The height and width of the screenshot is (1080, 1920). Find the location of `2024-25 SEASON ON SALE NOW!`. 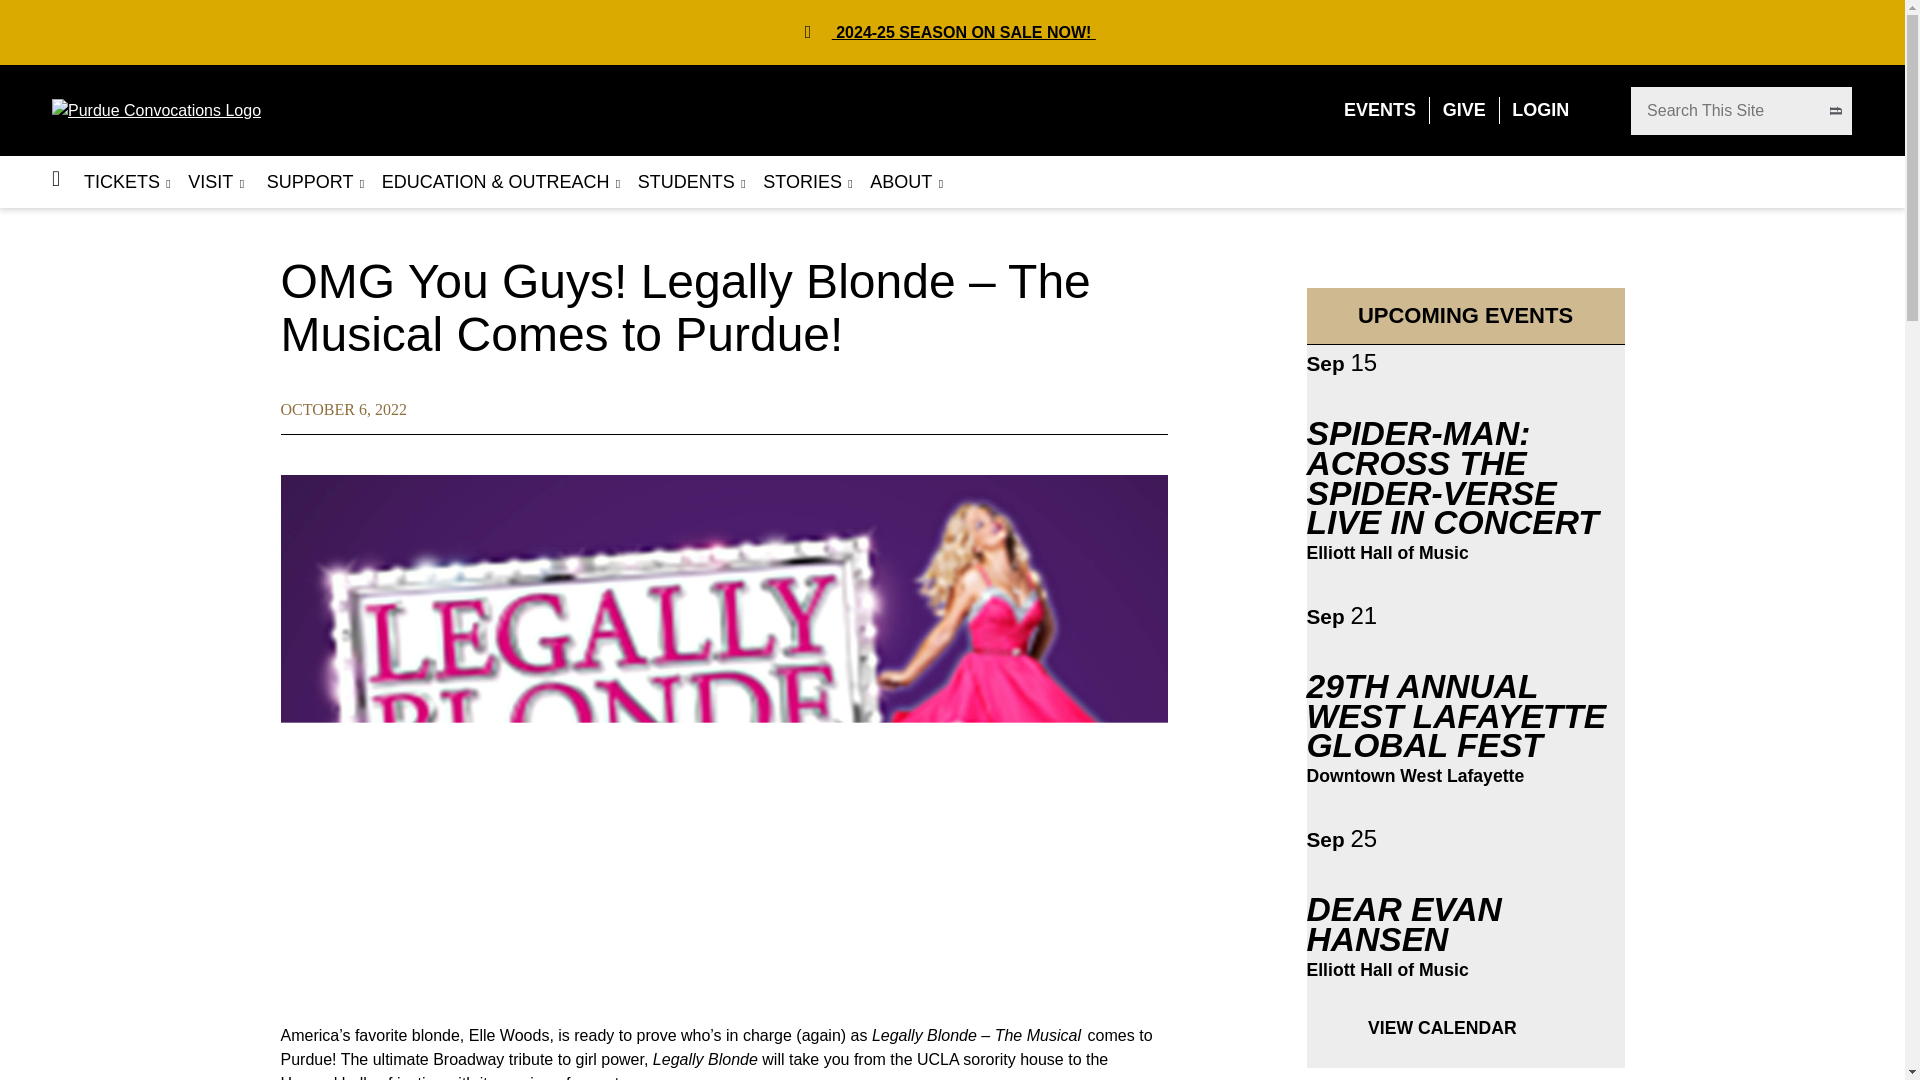

2024-25 SEASON ON SALE NOW! is located at coordinates (964, 32).